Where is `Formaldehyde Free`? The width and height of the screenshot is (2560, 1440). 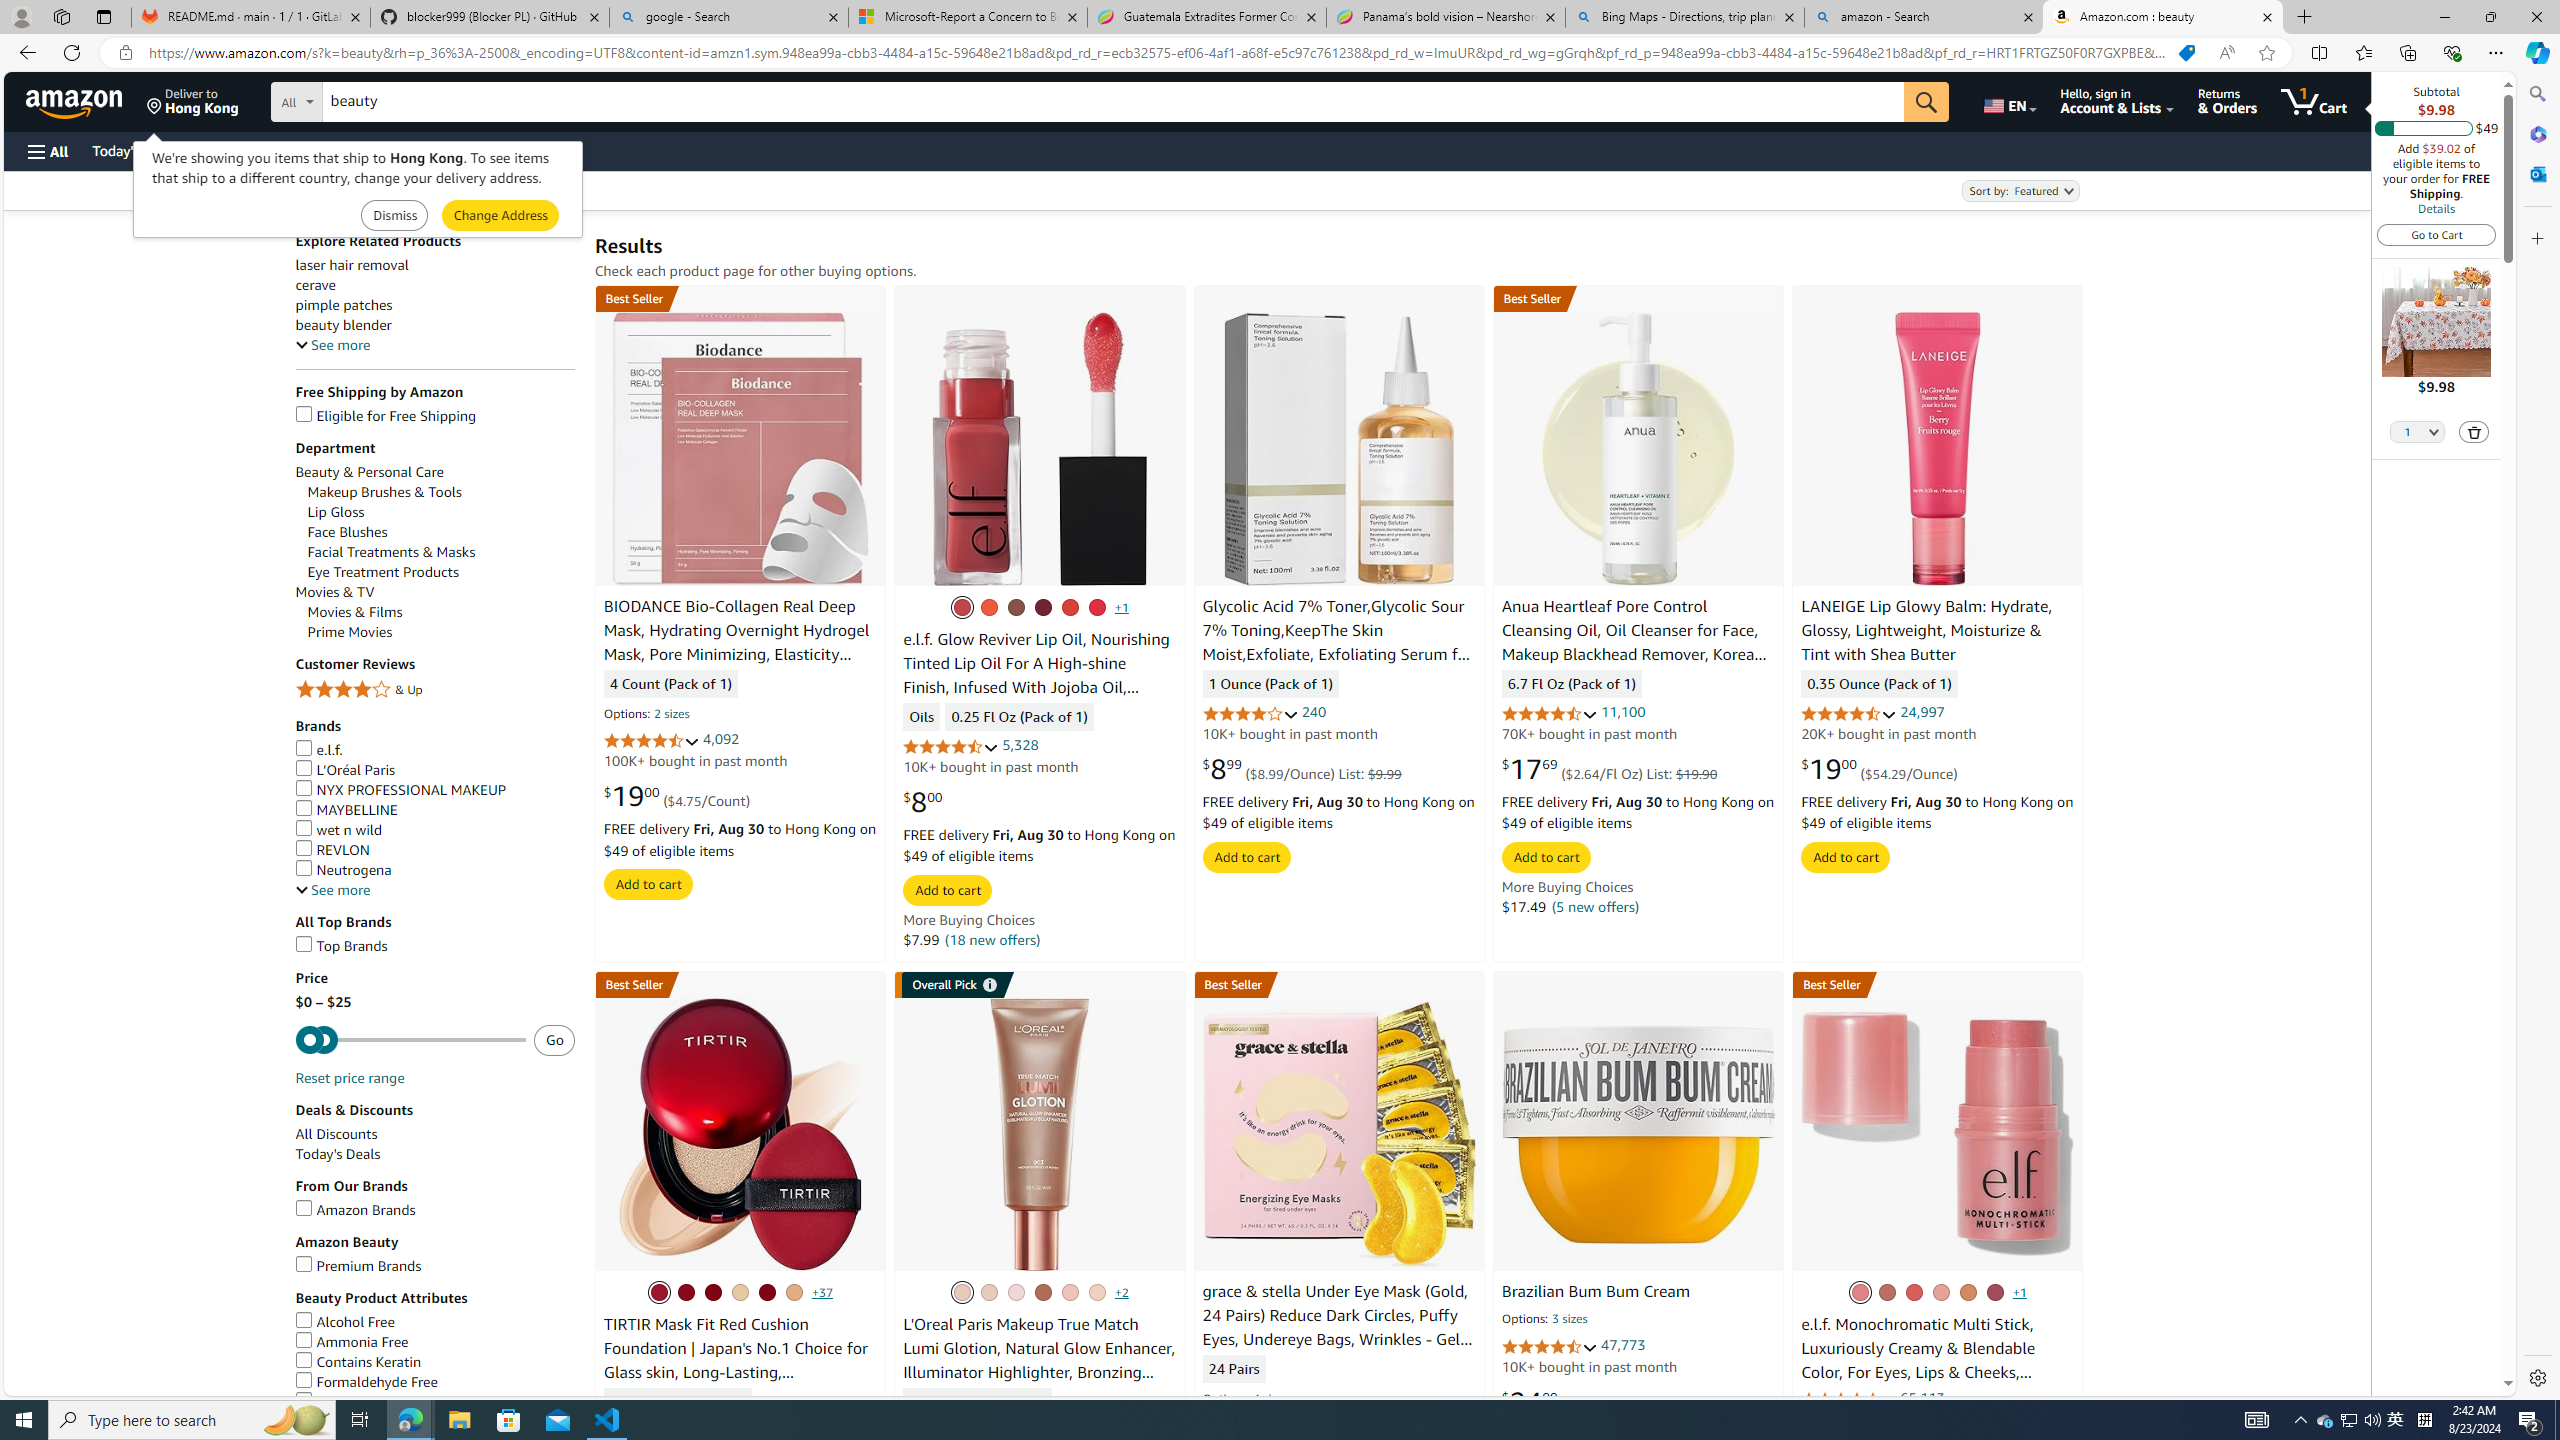
Formaldehyde Free is located at coordinates (435, 1382).